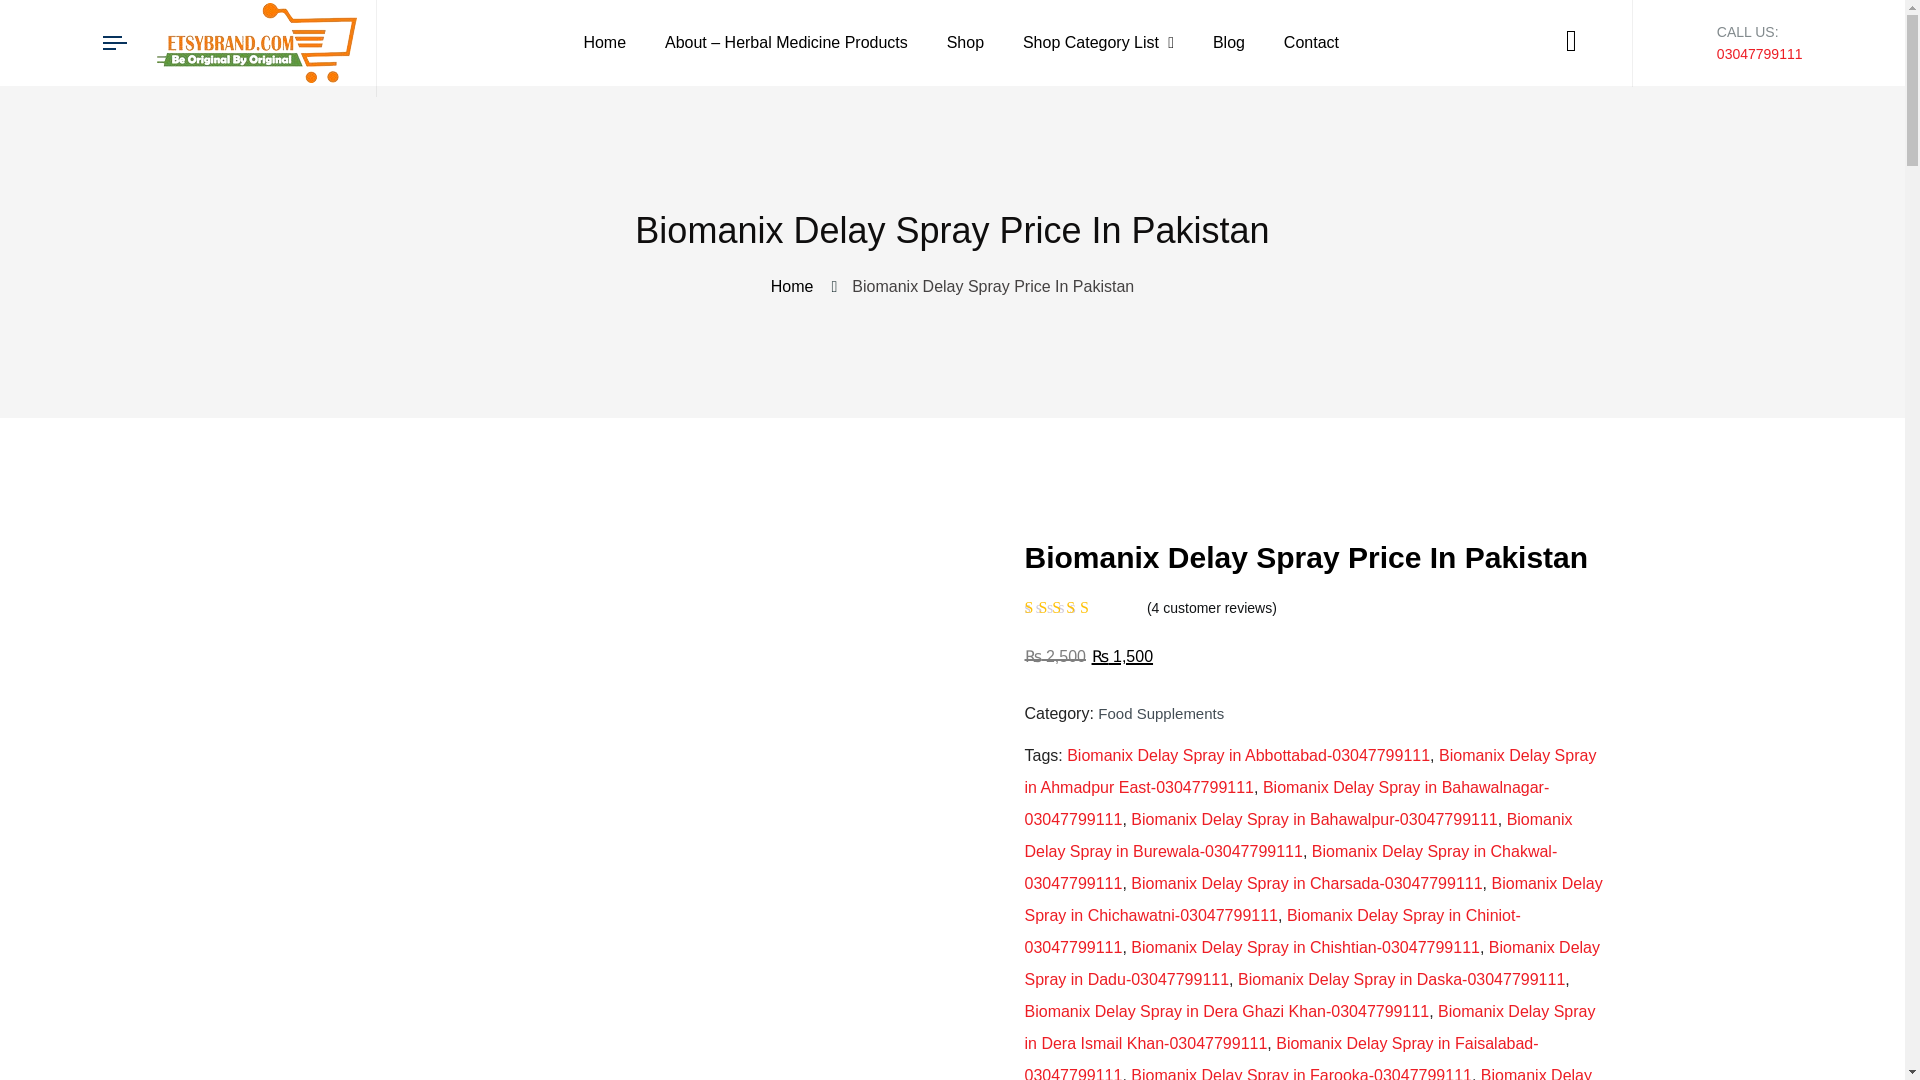  I want to click on Biomanix Delay Spray in Charsada-03047799111, so click(1306, 883).